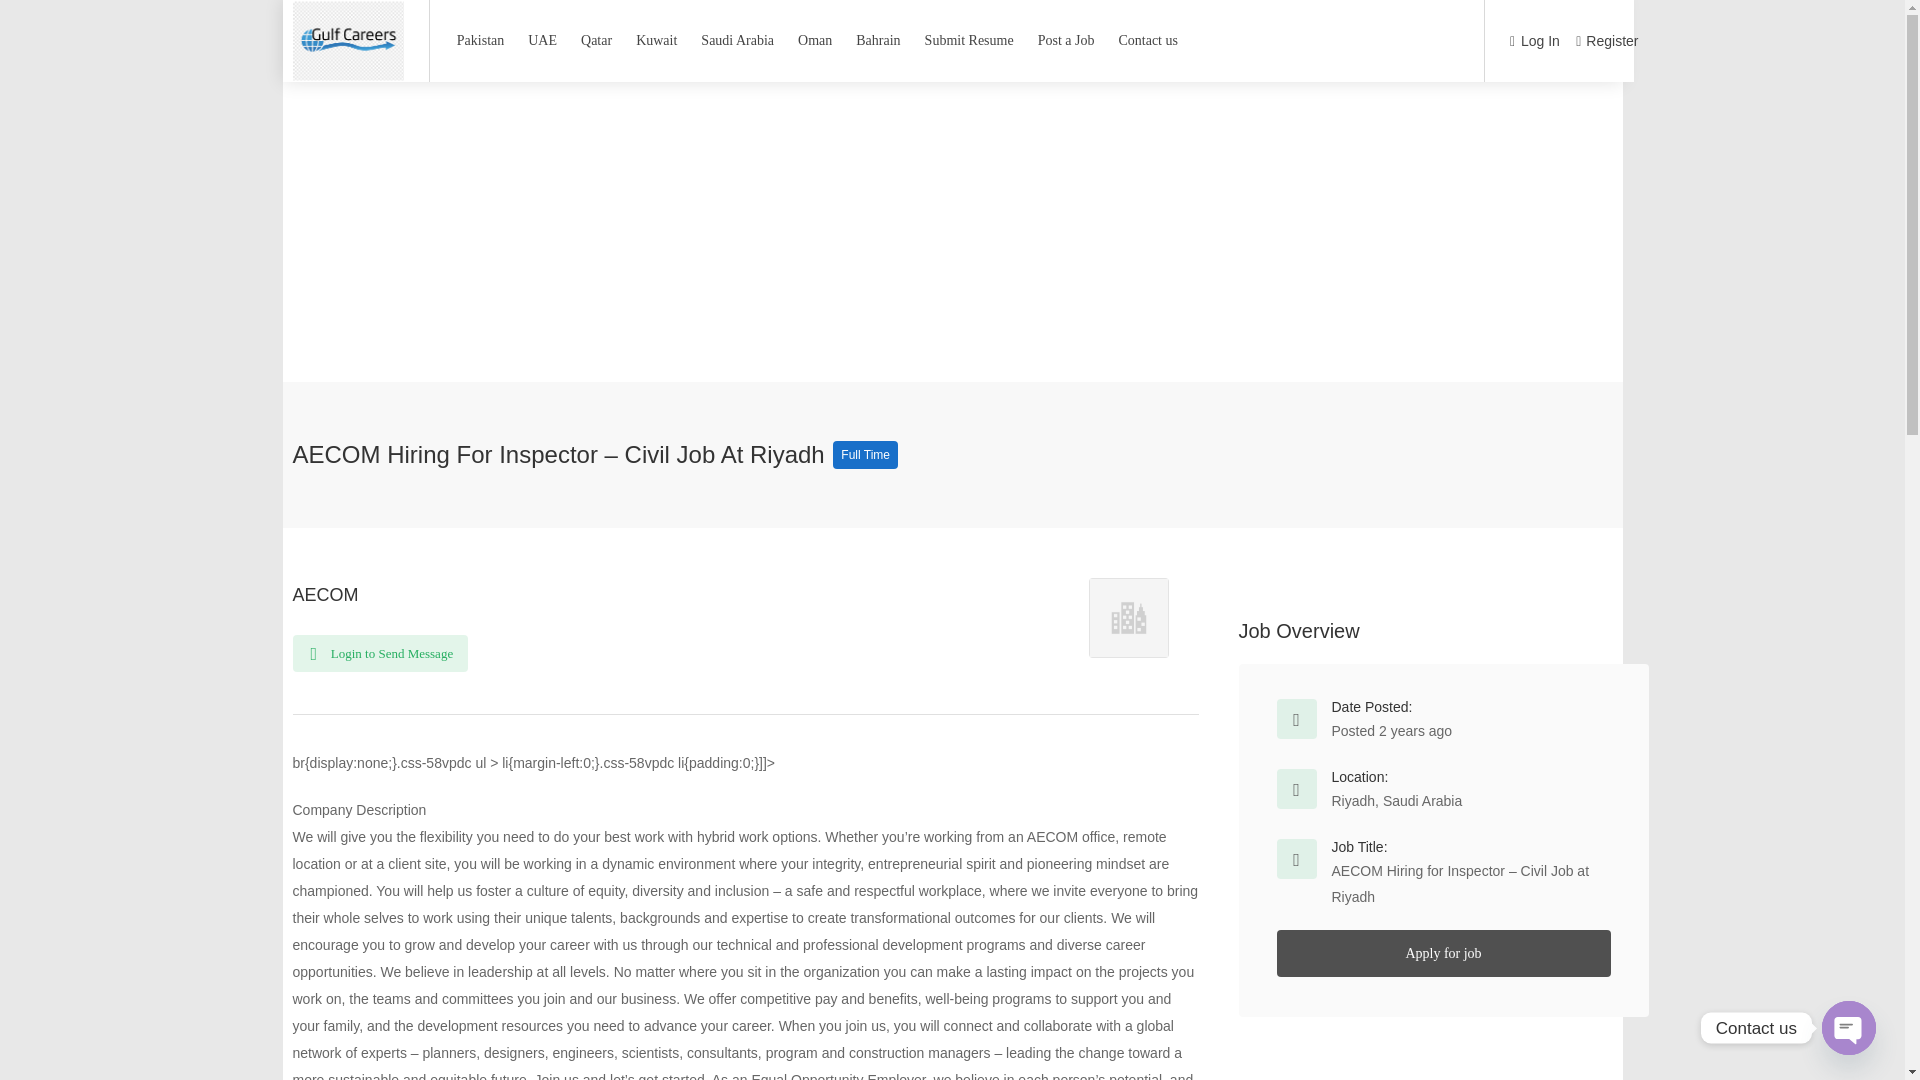 This screenshot has height=1080, width=1920. I want to click on Oman, so click(814, 40).